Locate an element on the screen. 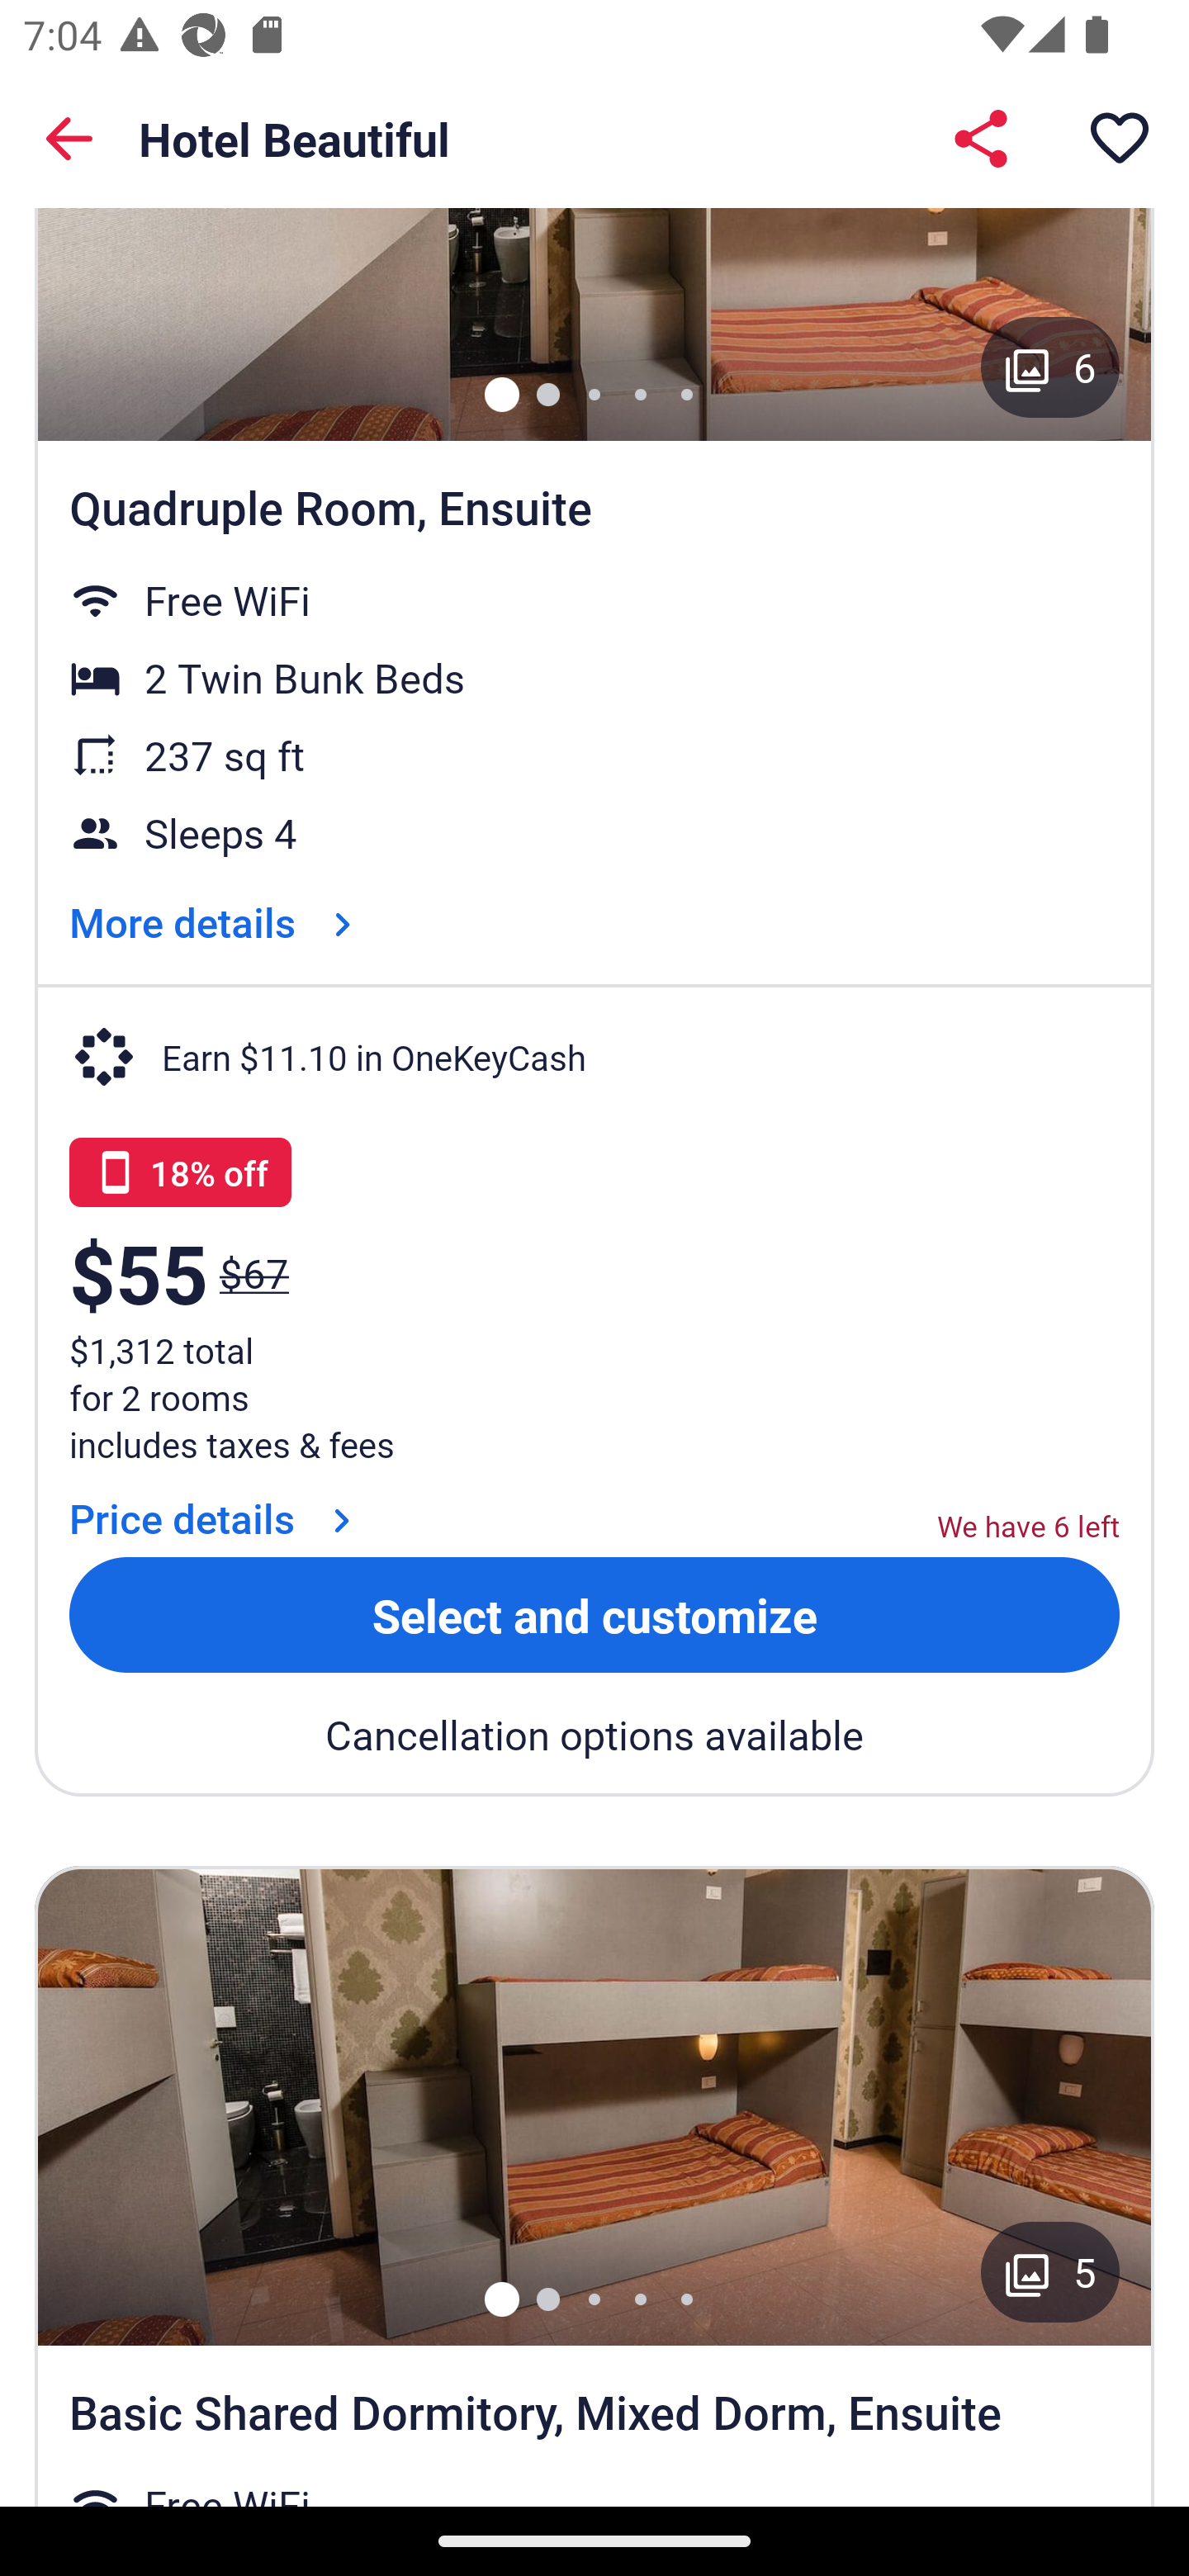 The image size is (1189, 2576). Gallery button with 5 images is located at coordinates (1050, 2272).